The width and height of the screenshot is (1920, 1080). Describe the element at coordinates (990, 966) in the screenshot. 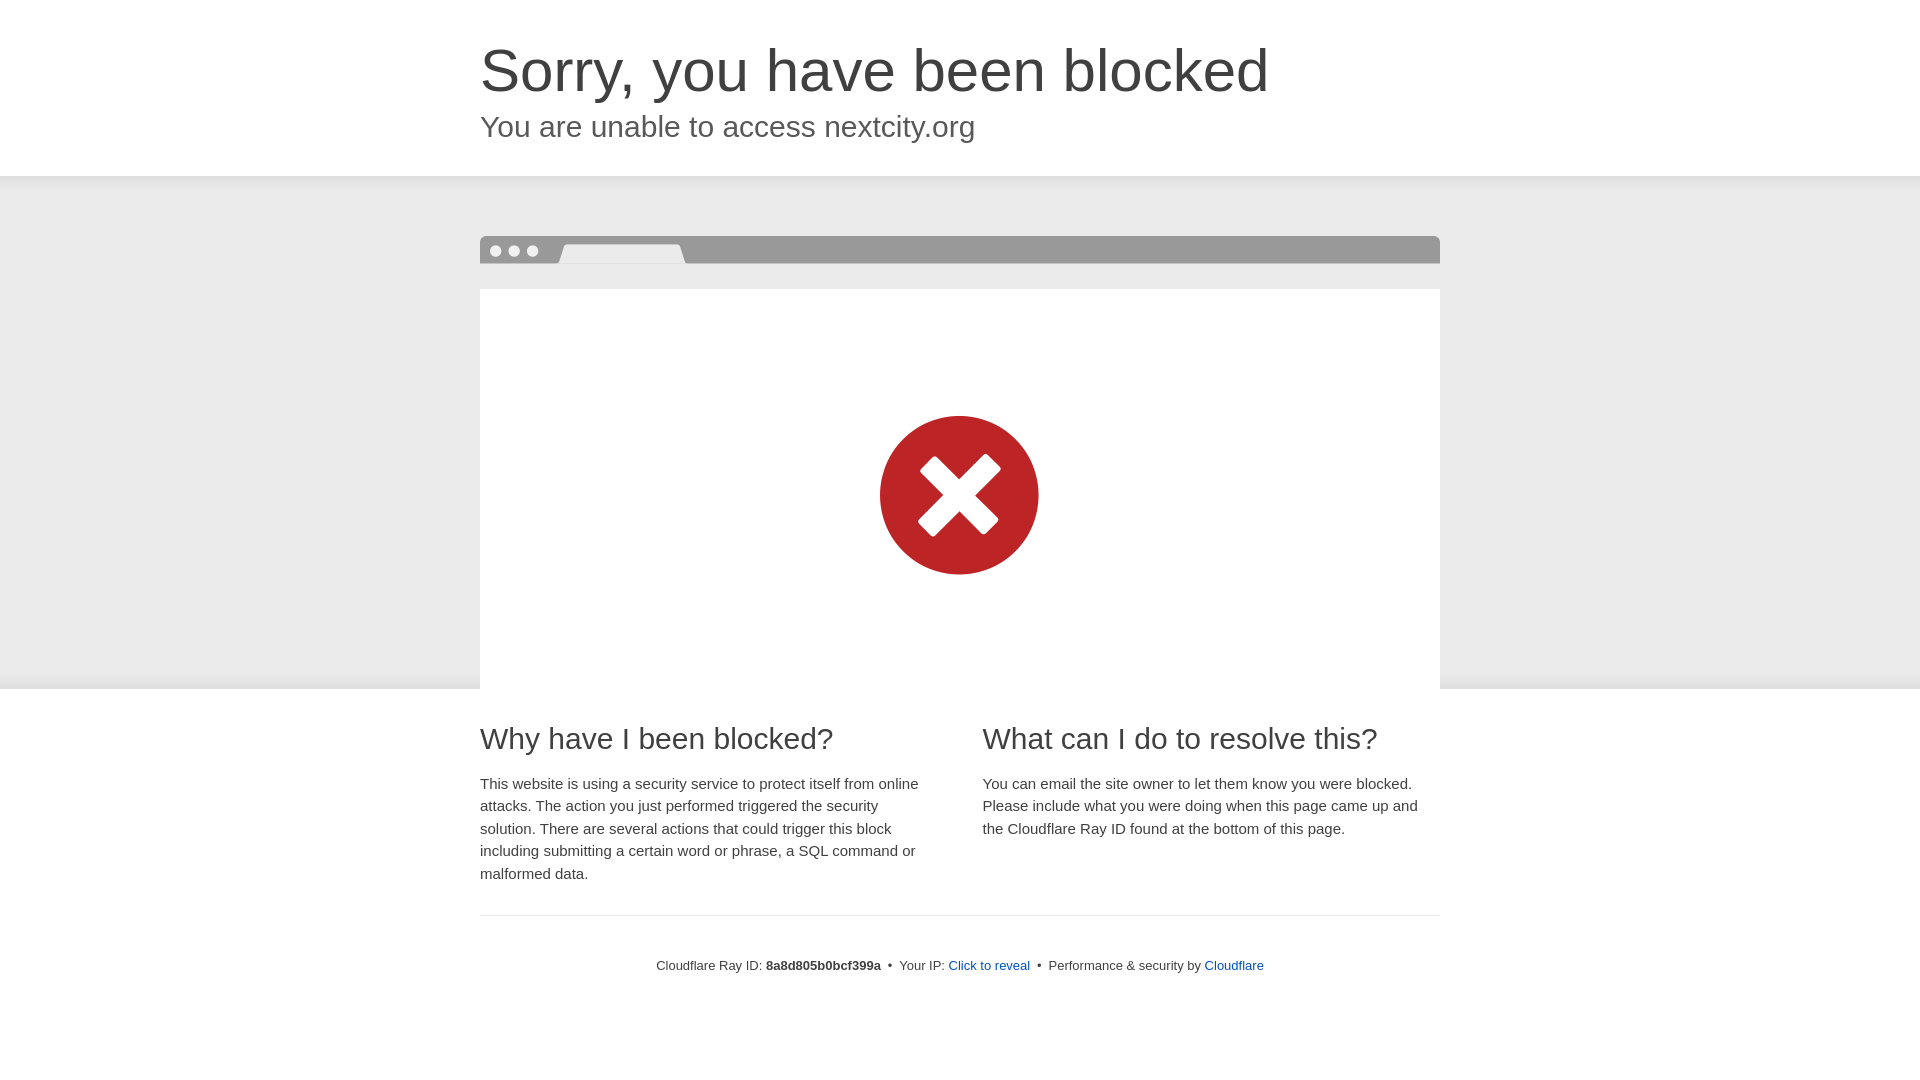

I see `Click to reveal` at that location.